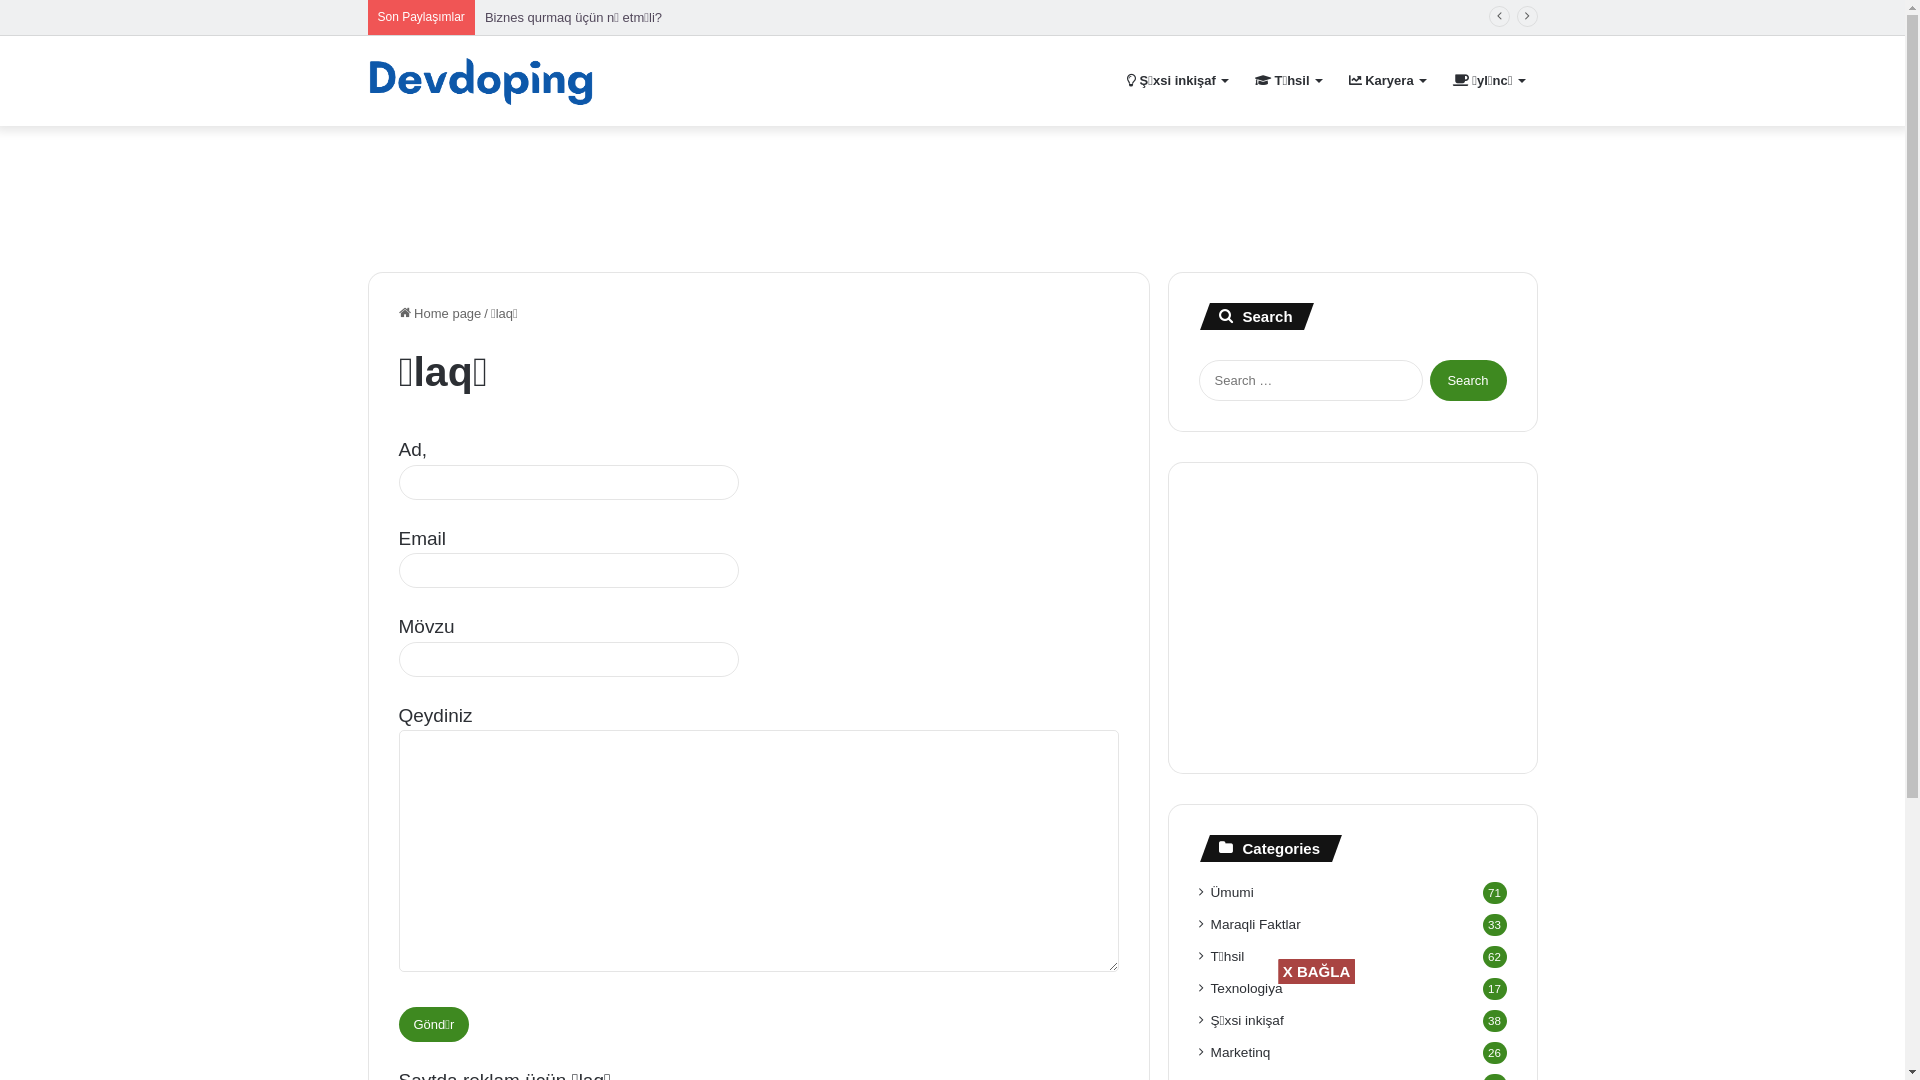  Describe the element at coordinates (1387, 81) in the screenshot. I see `Karyera` at that location.